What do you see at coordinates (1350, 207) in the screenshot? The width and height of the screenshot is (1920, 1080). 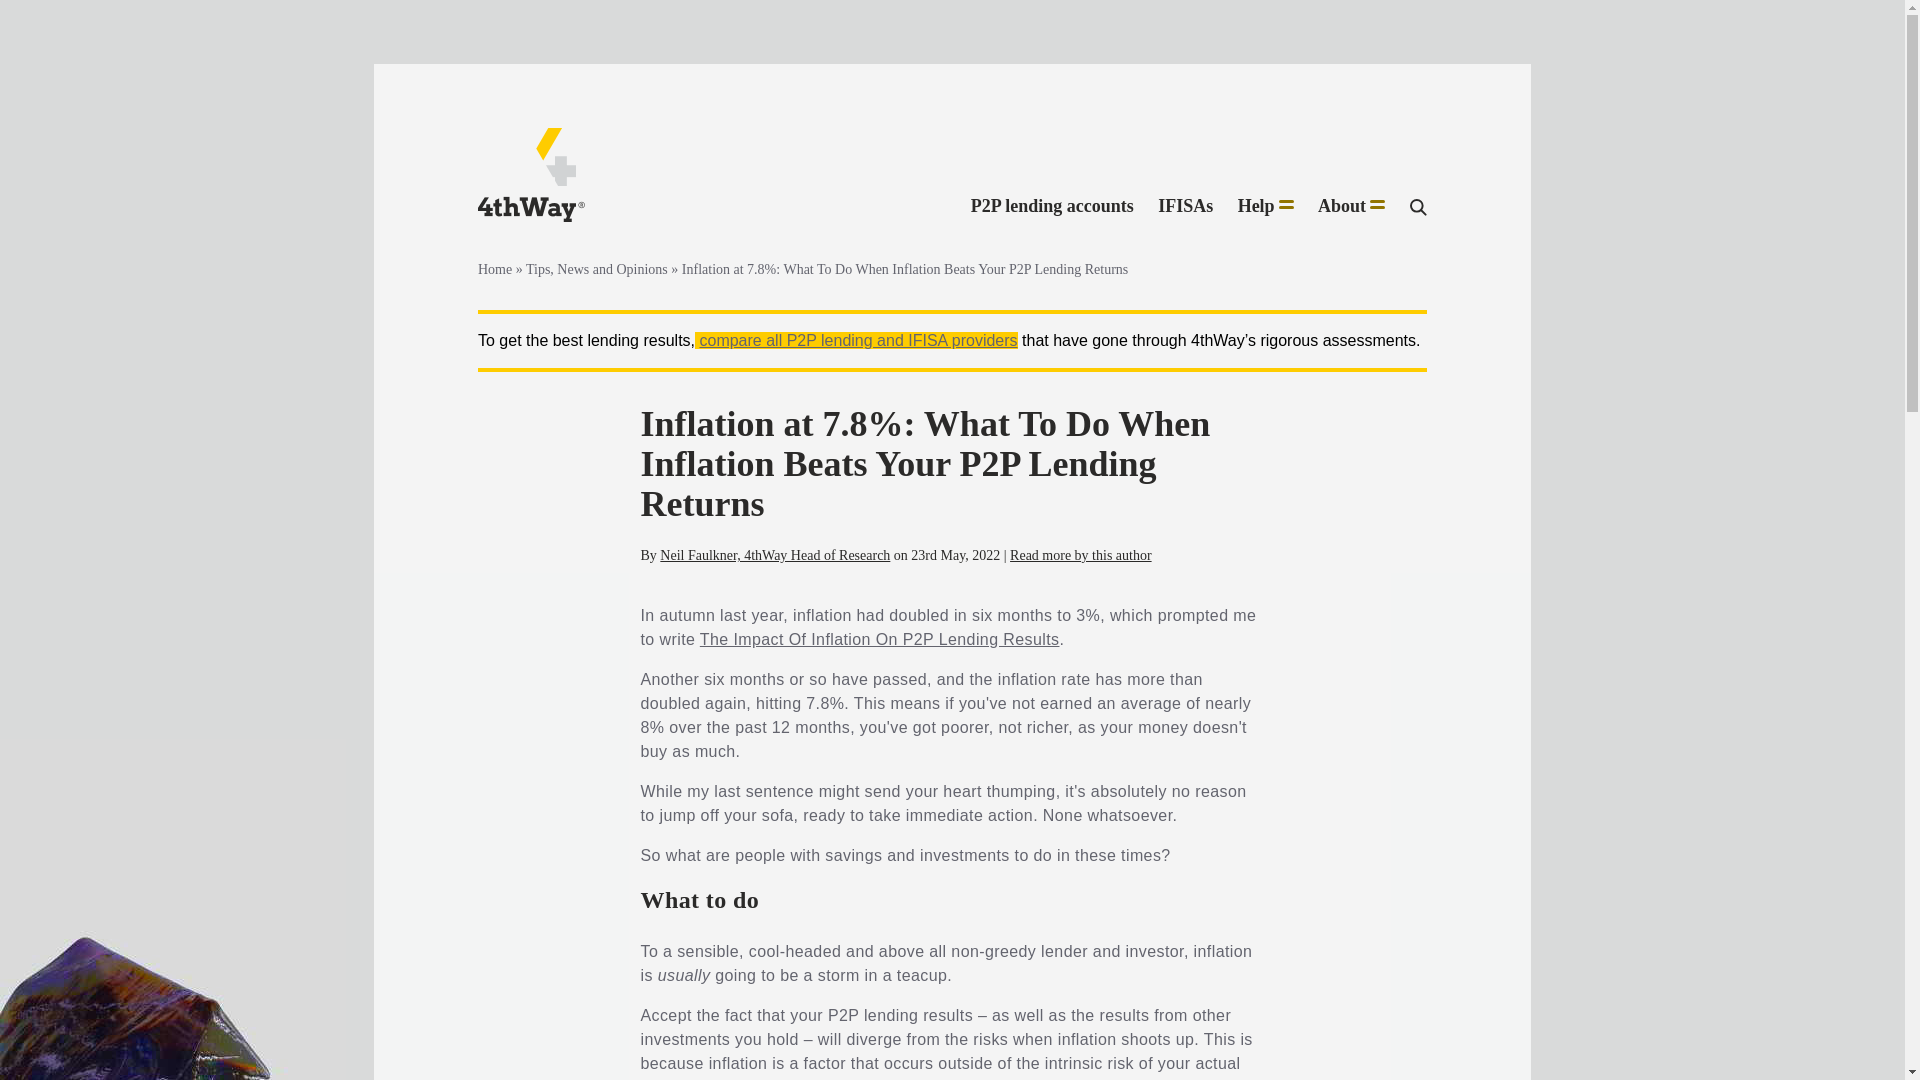 I see `About` at bounding box center [1350, 207].